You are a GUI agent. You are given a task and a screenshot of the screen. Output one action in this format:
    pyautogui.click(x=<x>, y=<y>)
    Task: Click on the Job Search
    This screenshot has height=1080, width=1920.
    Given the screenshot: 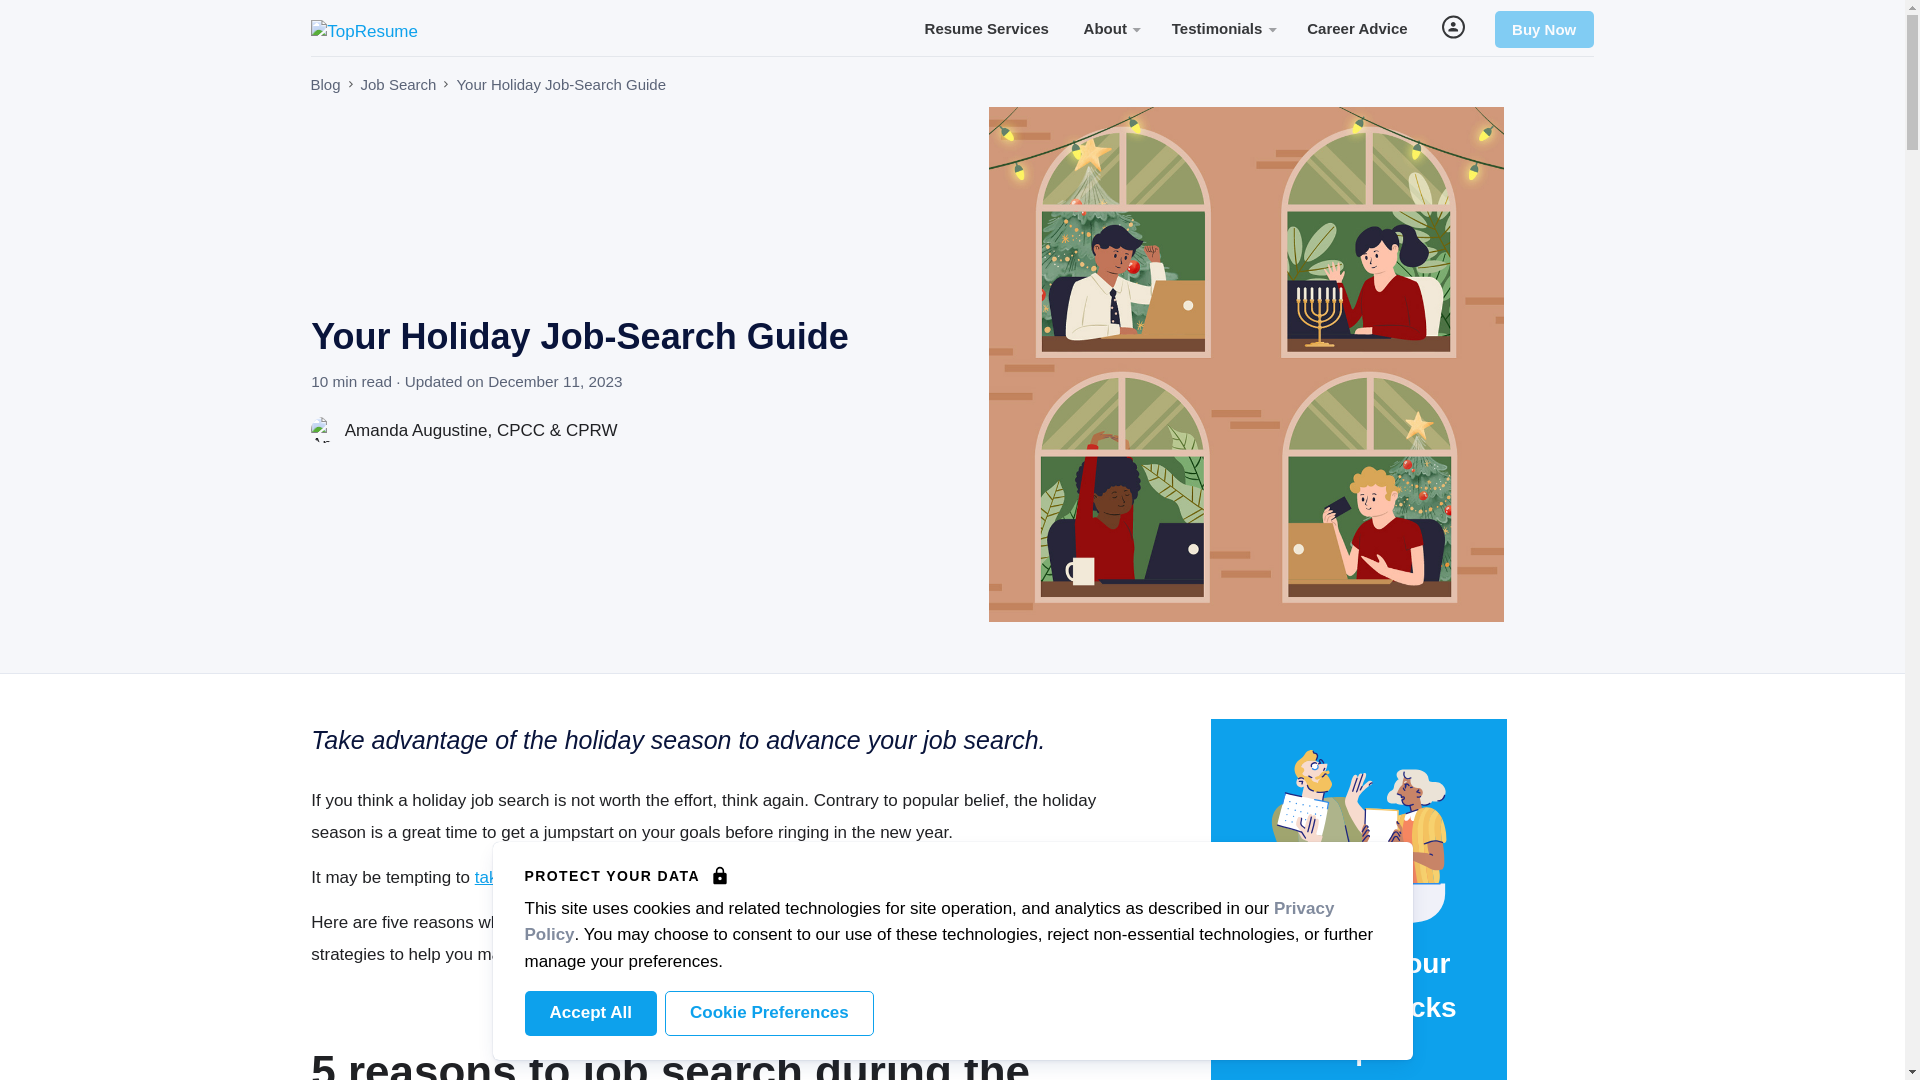 What is the action you would take?
    pyautogui.click(x=398, y=84)
    